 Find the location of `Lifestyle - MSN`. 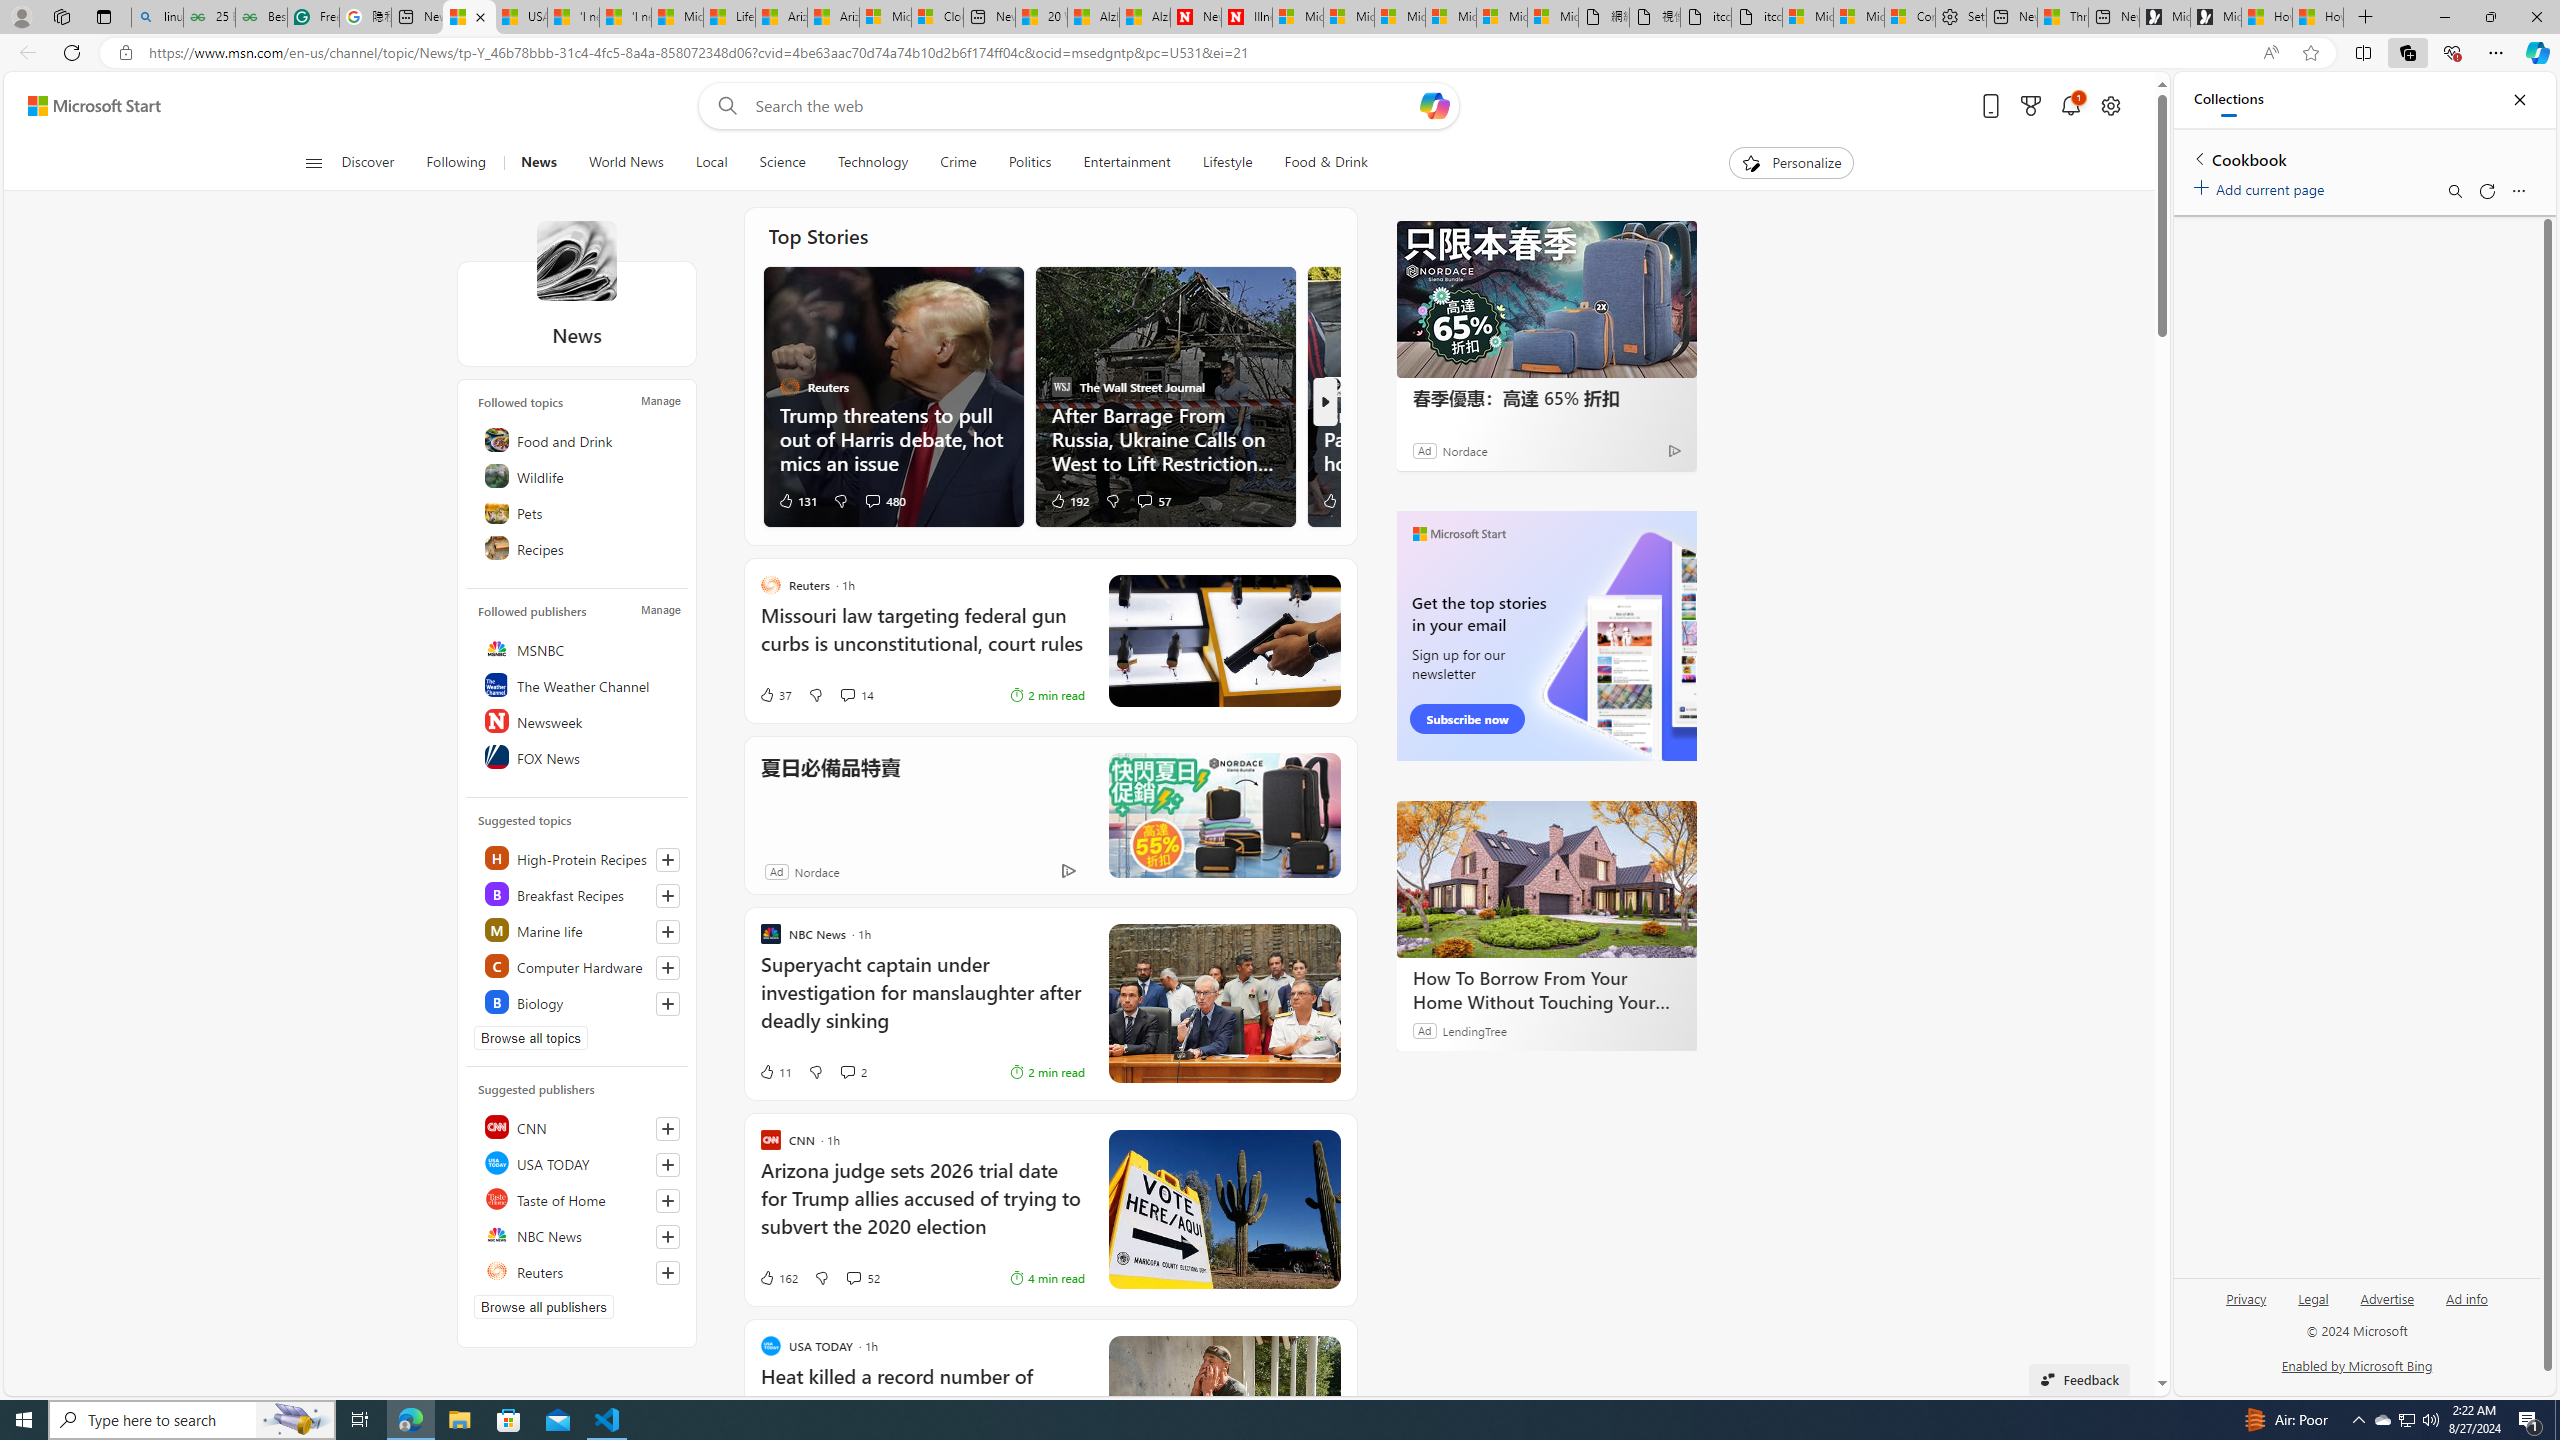

Lifestyle - MSN is located at coordinates (728, 17).